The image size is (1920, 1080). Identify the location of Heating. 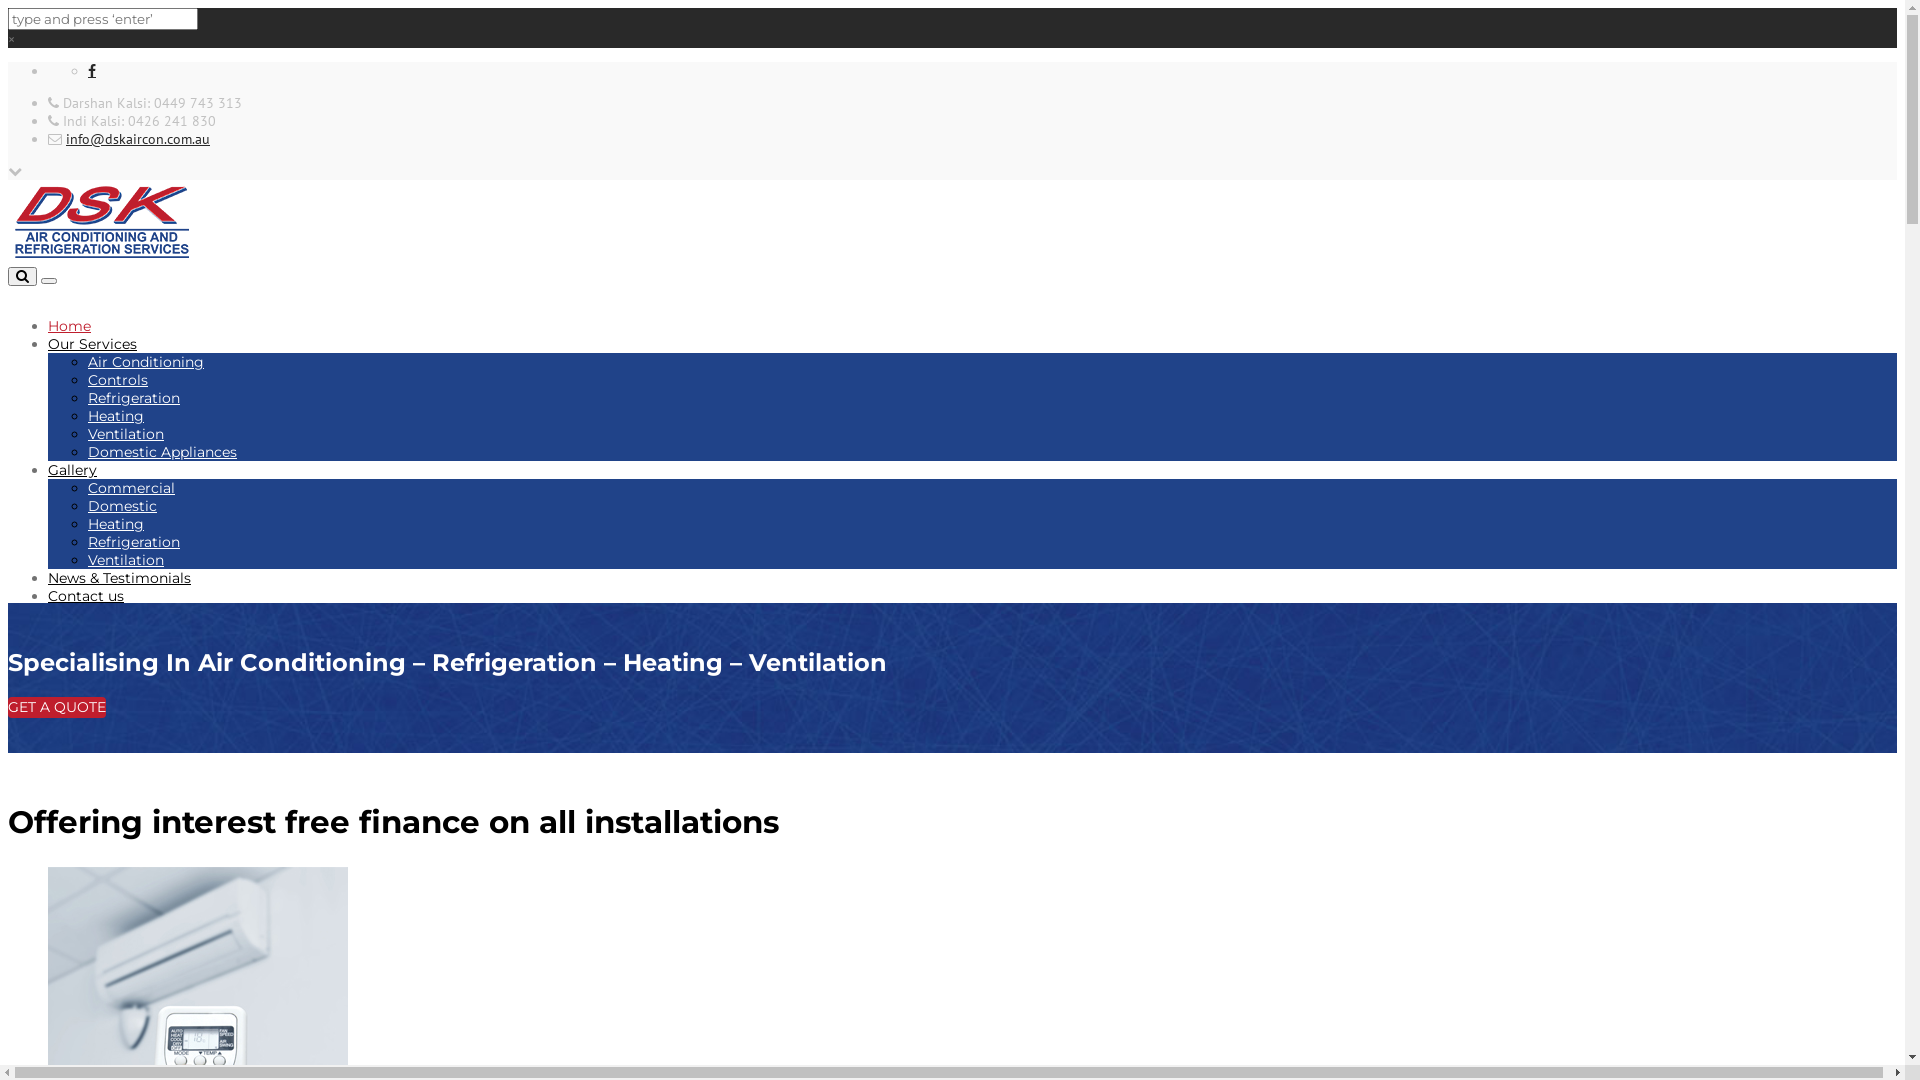
(116, 416).